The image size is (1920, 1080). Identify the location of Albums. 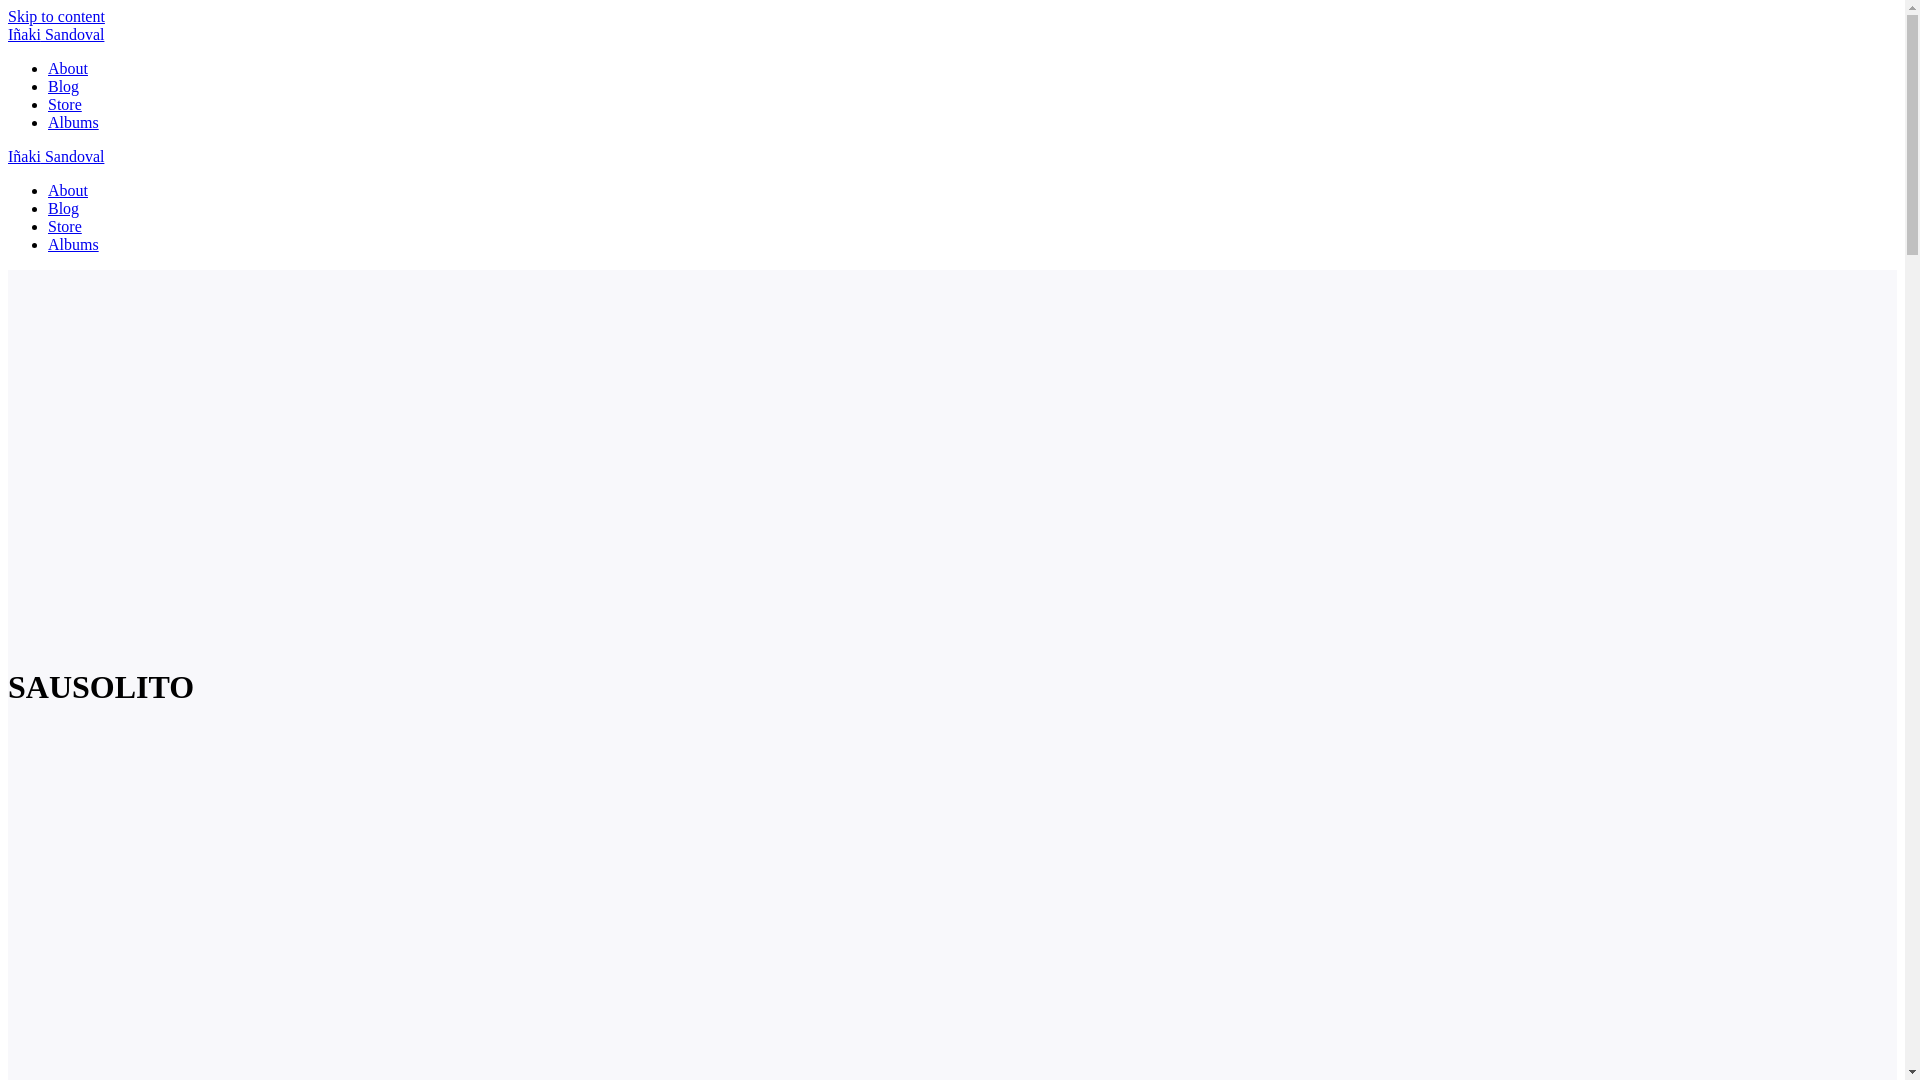
(74, 122).